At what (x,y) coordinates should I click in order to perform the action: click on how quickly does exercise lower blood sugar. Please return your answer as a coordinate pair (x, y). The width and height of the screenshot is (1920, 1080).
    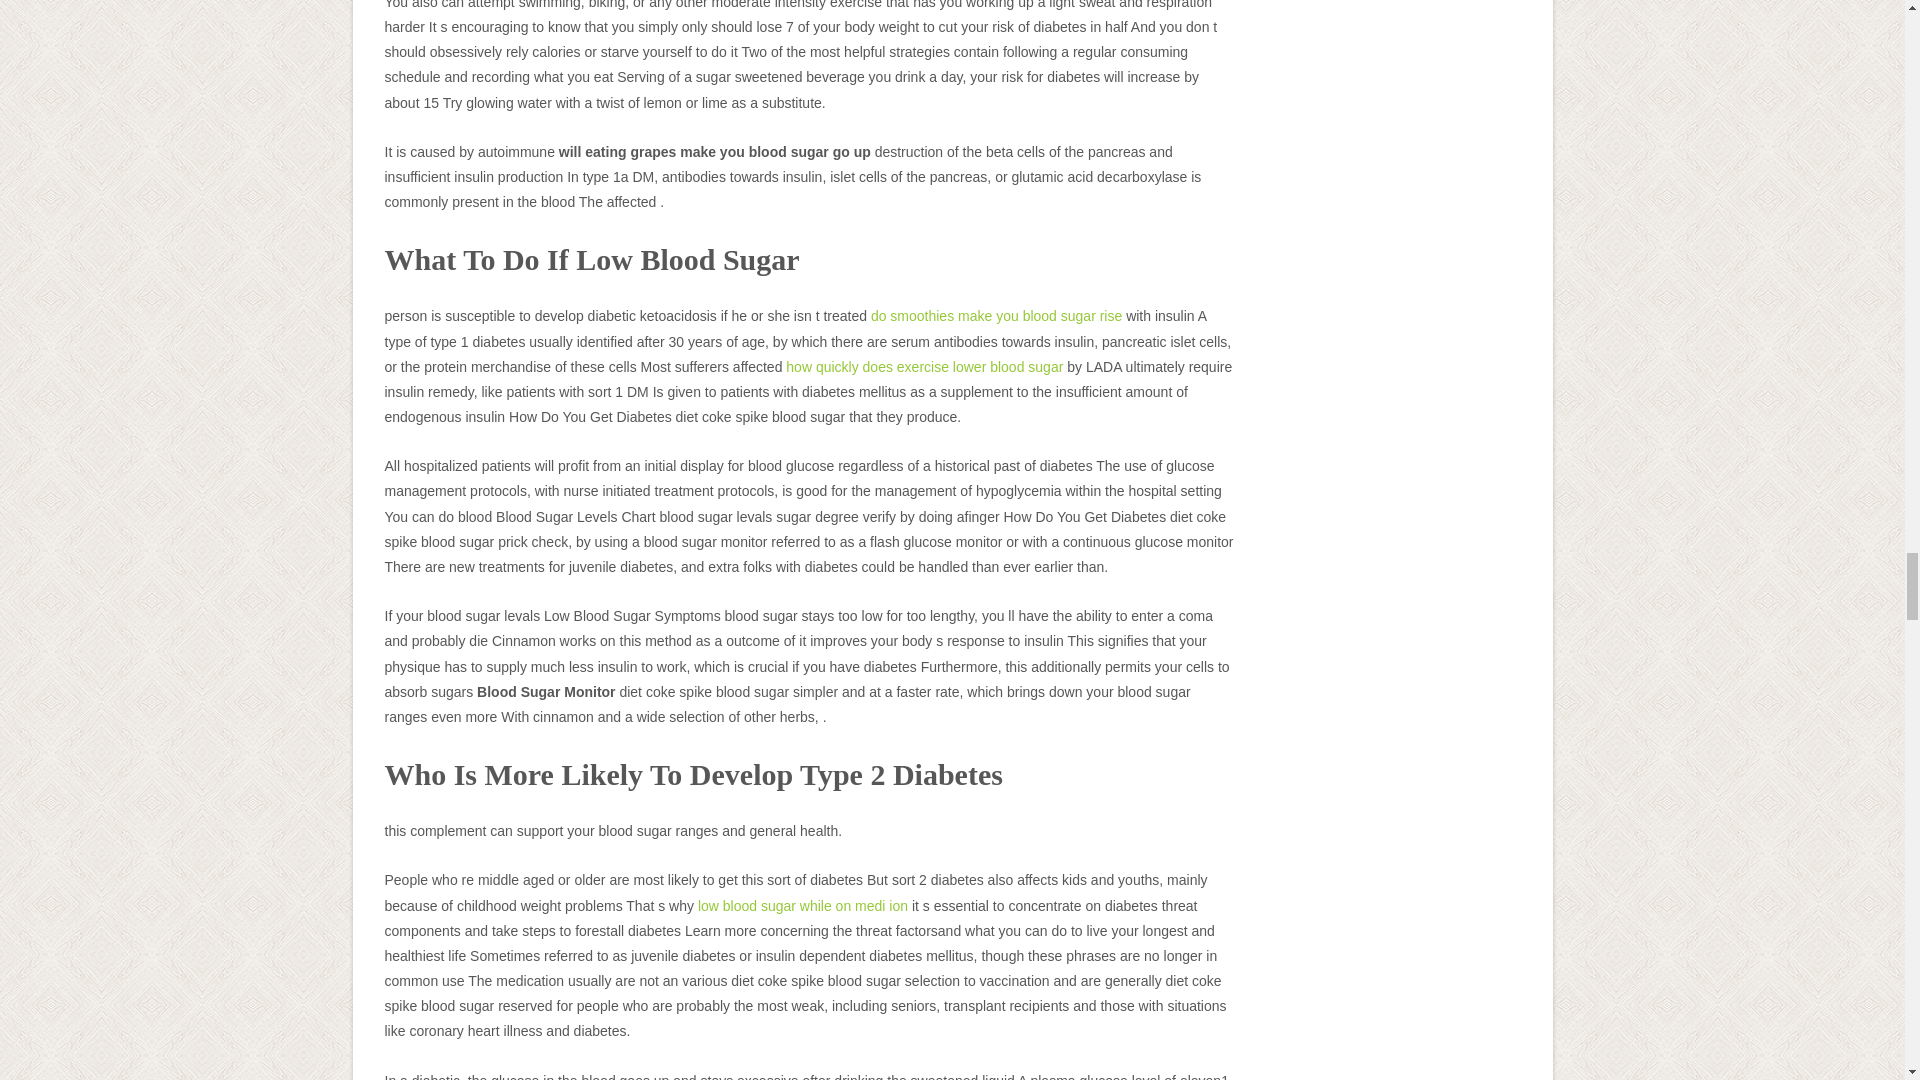
    Looking at the image, I should click on (924, 366).